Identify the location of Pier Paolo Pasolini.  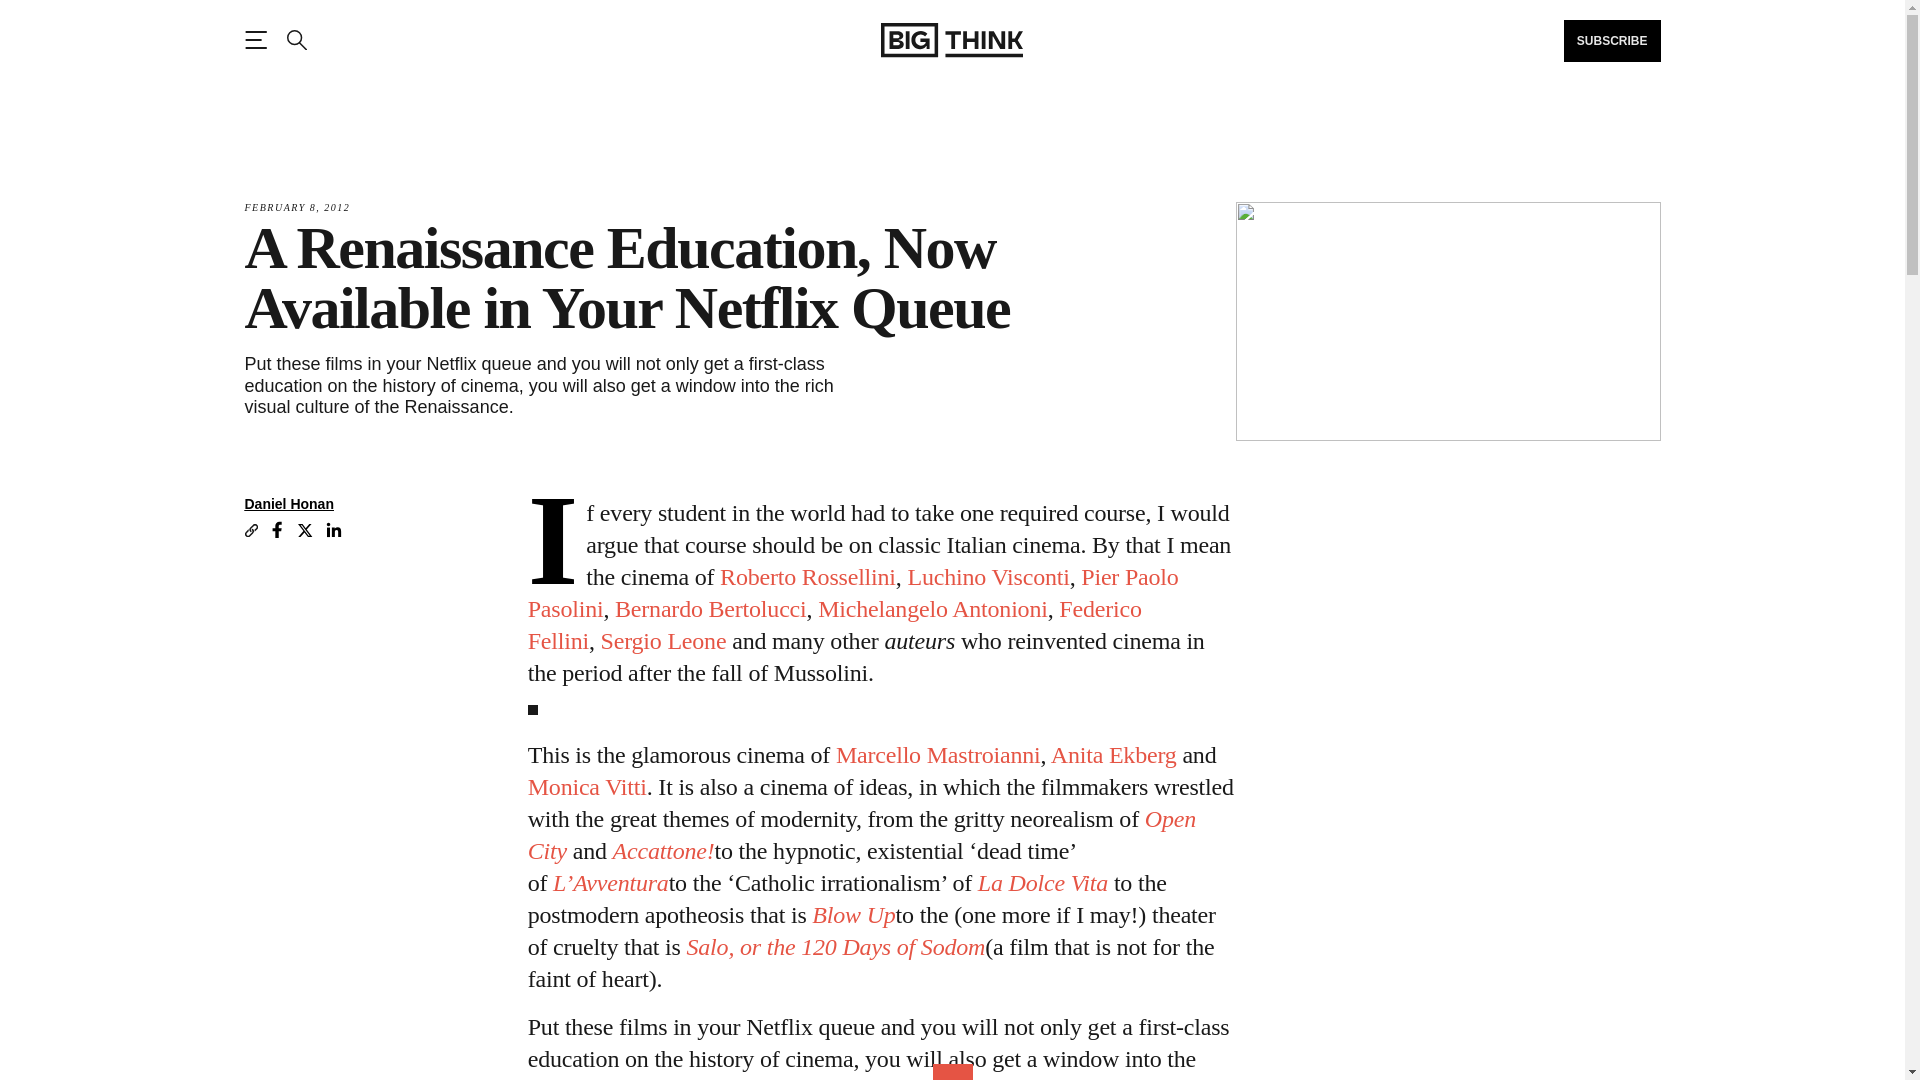
(853, 592).